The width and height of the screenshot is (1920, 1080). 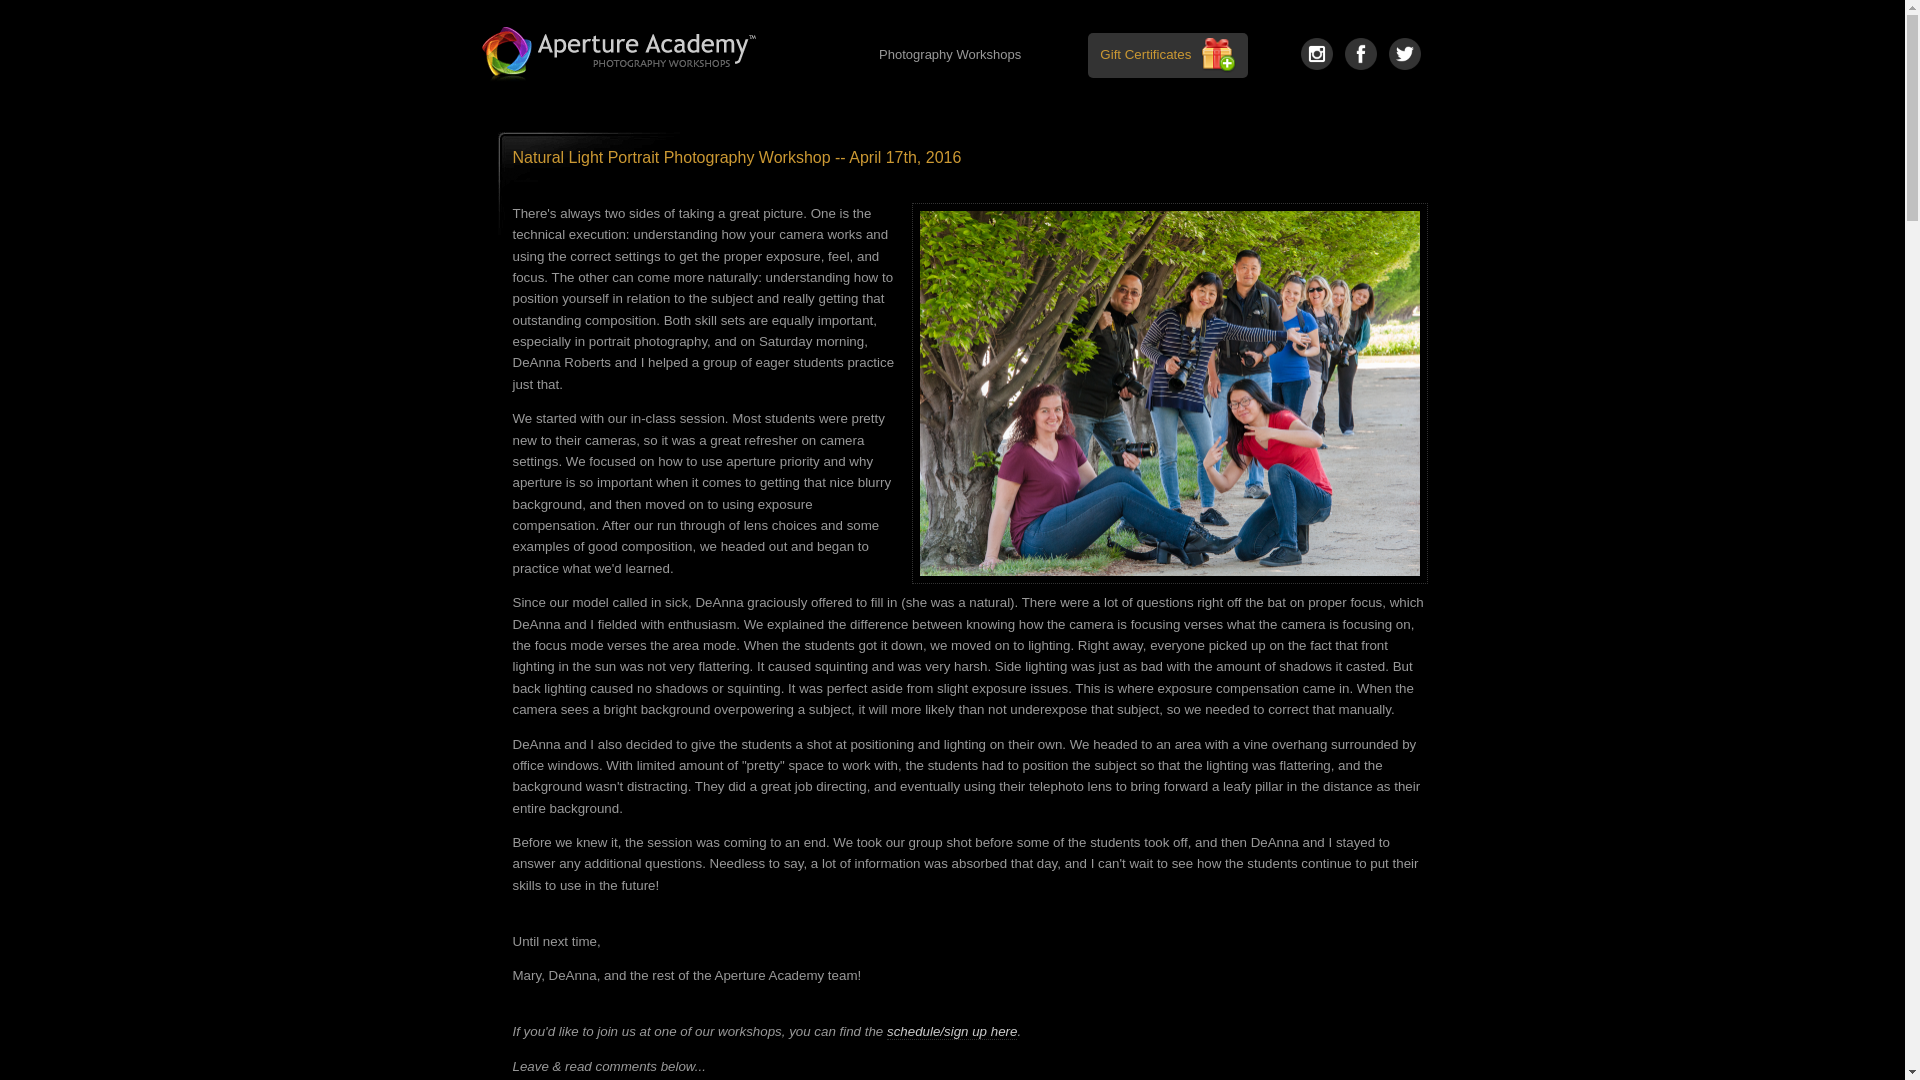 I want to click on Gift Certificates, so click(x=1145, y=54).